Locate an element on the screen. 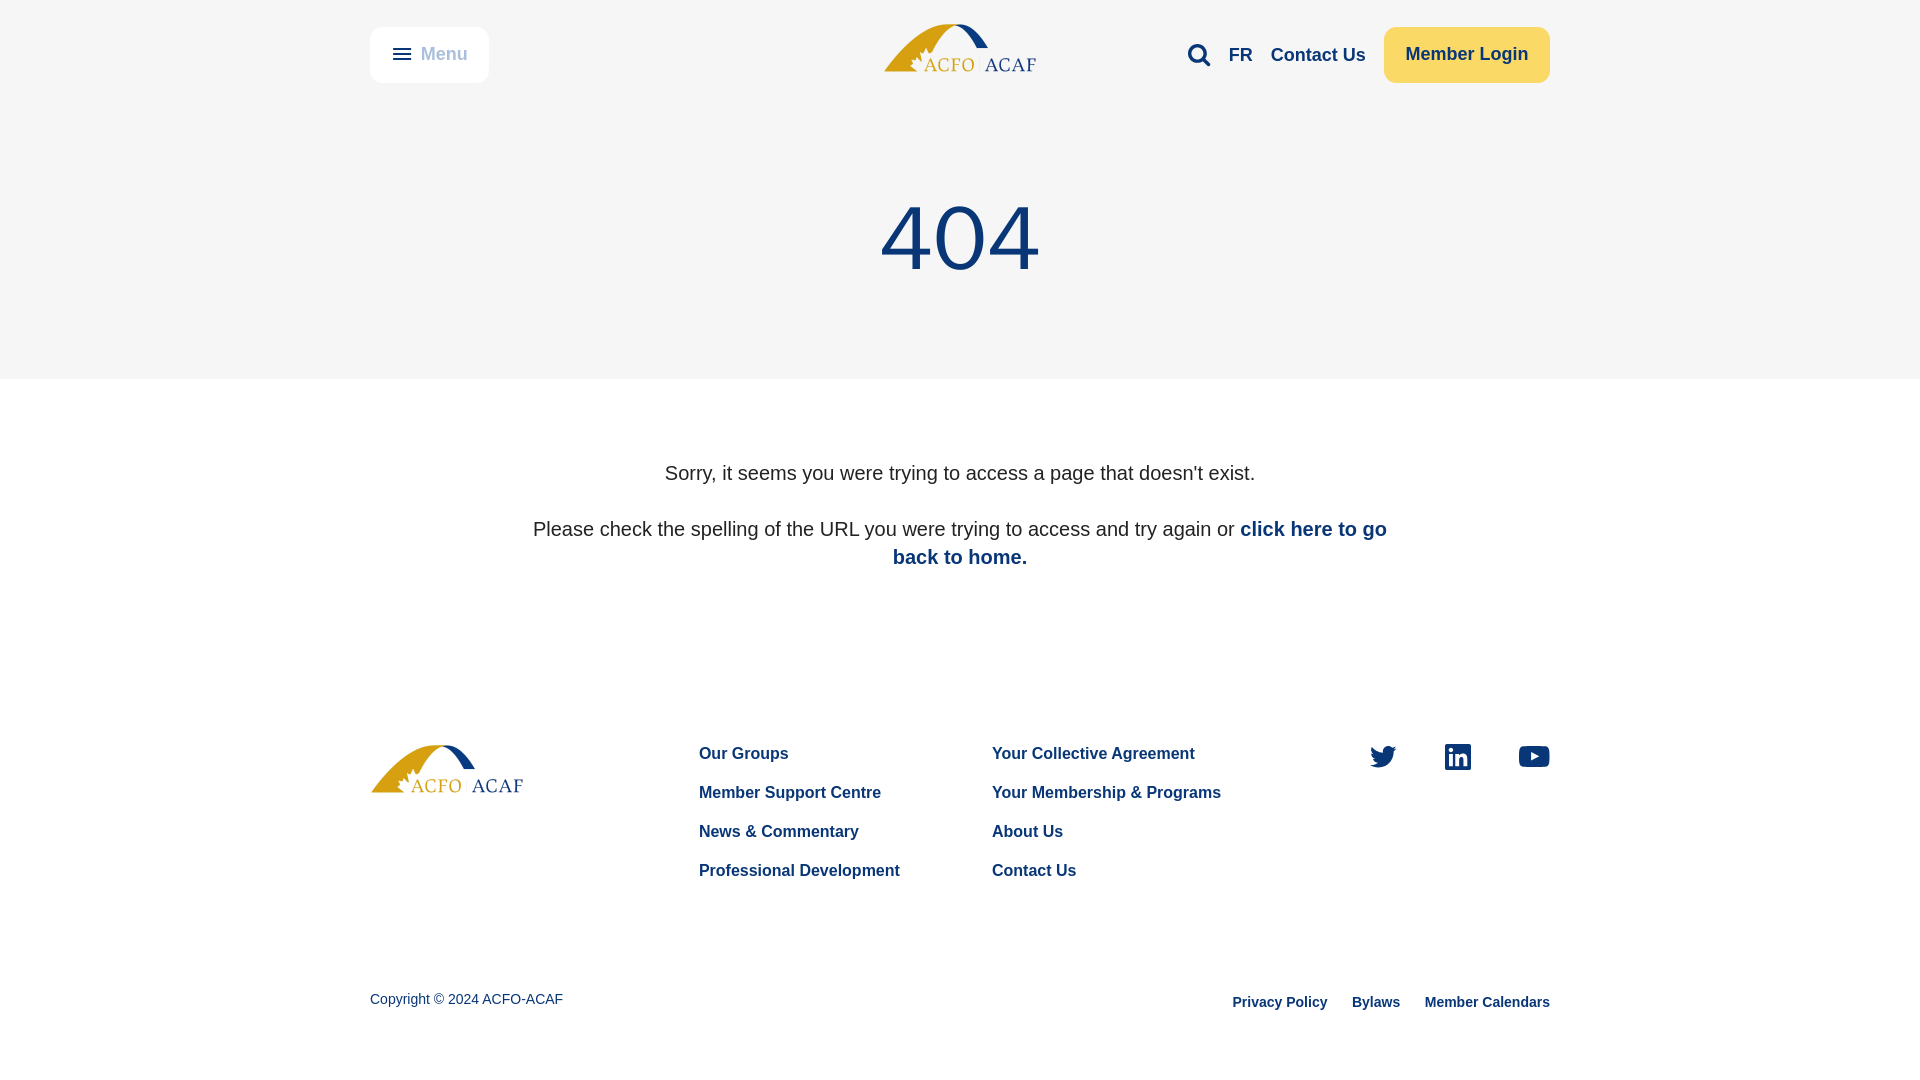 This screenshot has width=1920, height=1080. Bylaws is located at coordinates (1375, 1001).